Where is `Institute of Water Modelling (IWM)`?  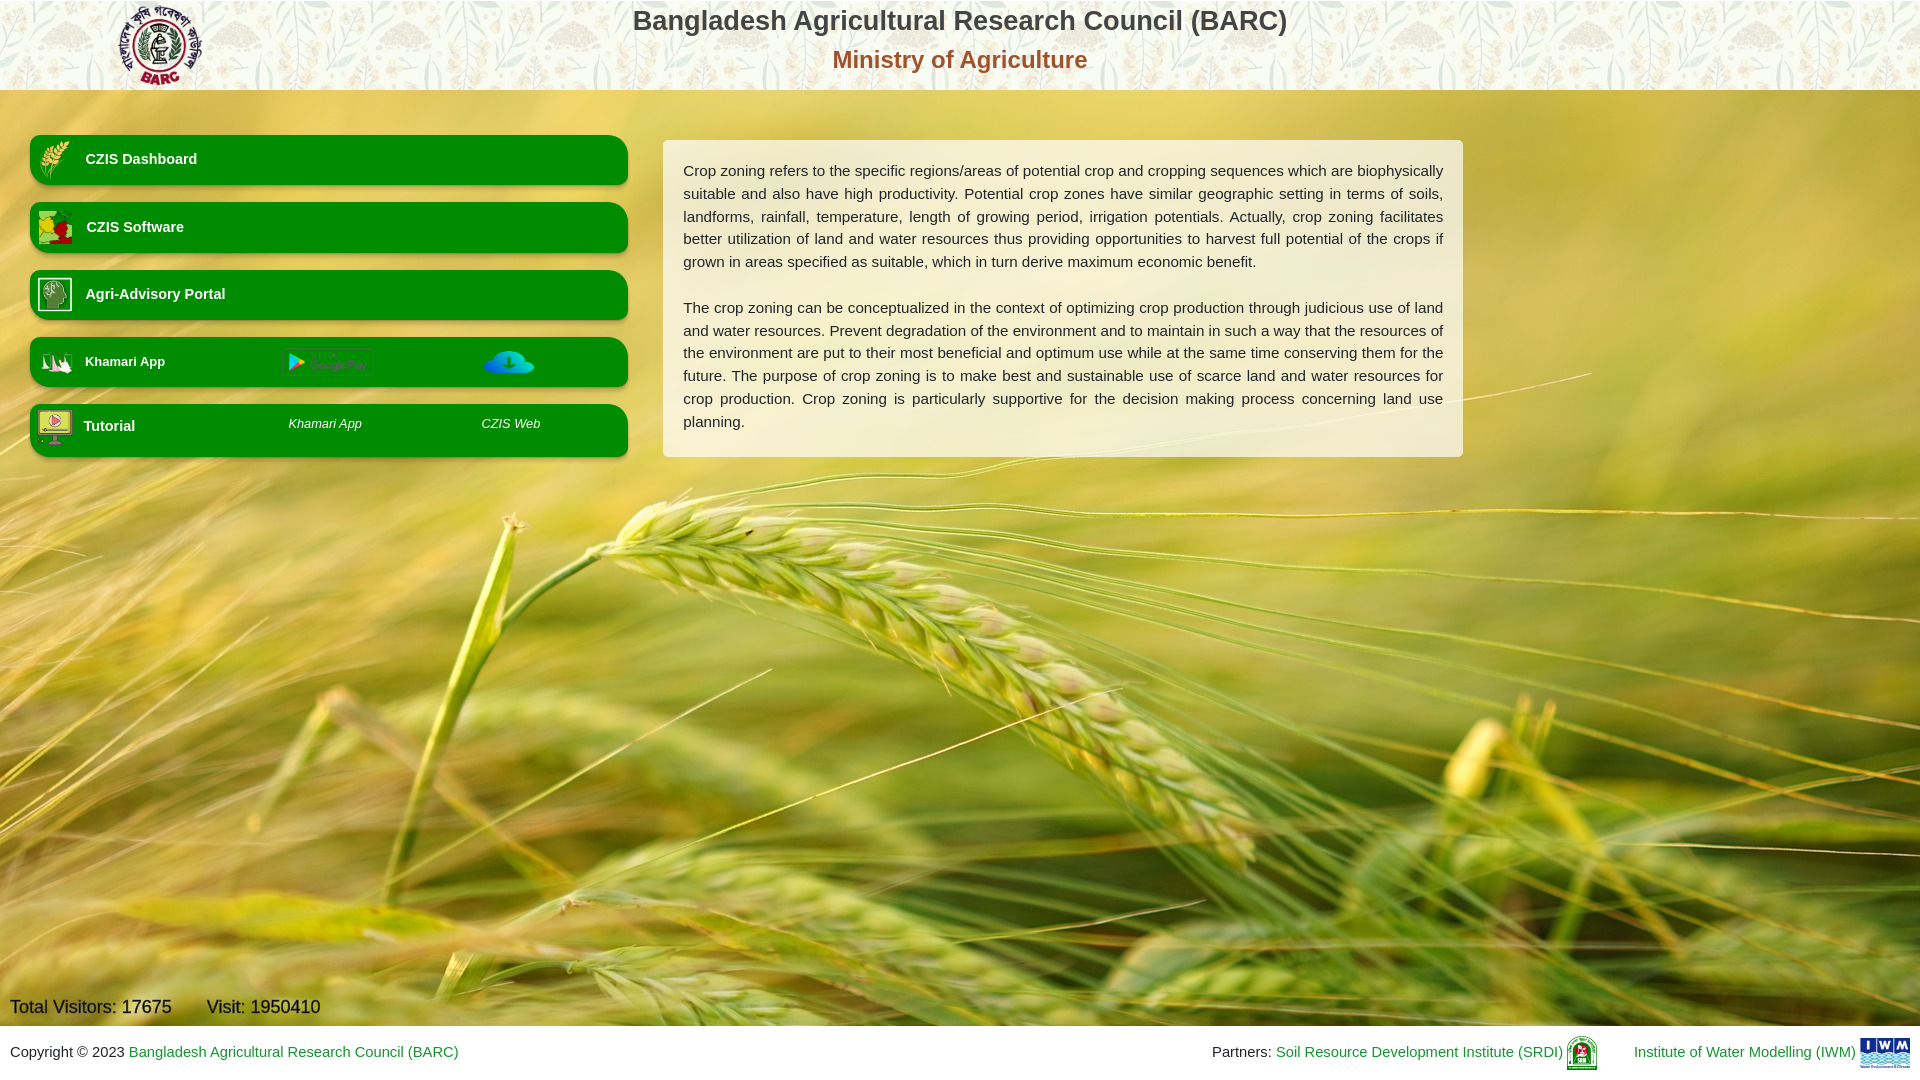
Institute of Water Modelling (IWM) is located at coordinates (1772, 1052).